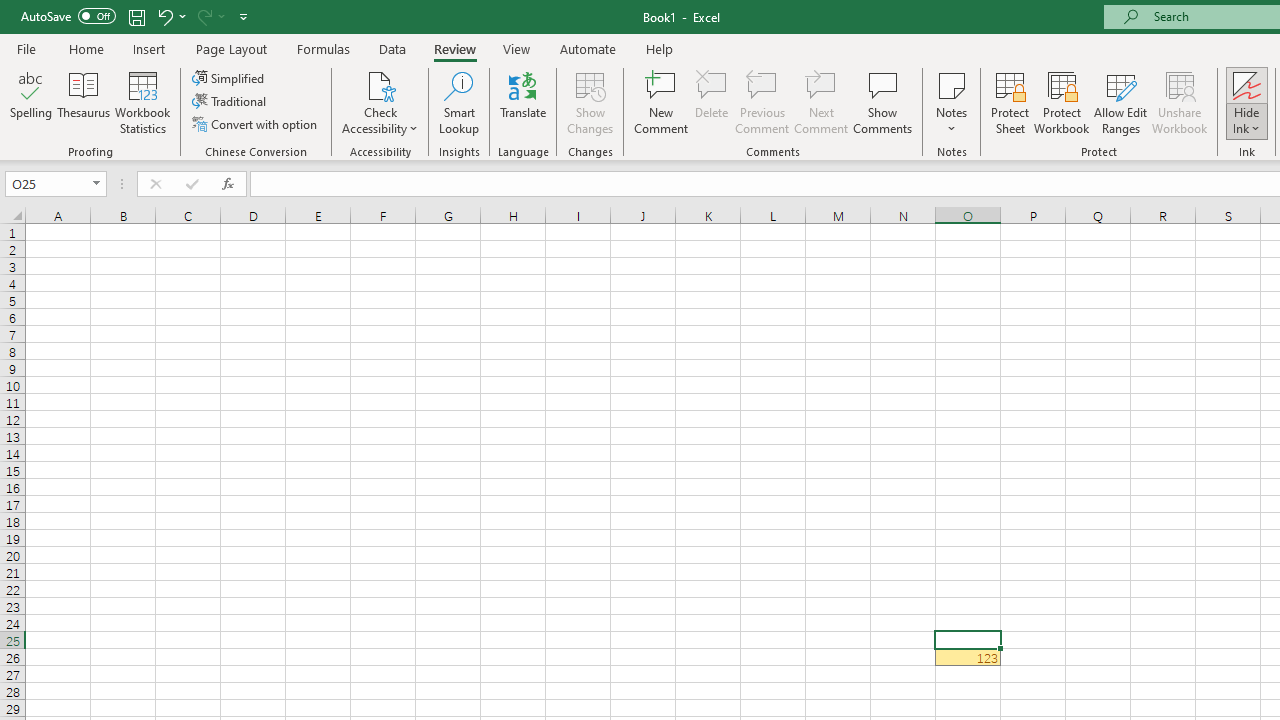 The image size is (1280, 720). What do you see at coordinates (230, 102) in the screenshot?
I see `Traditional` at bounding box center [230, 102].